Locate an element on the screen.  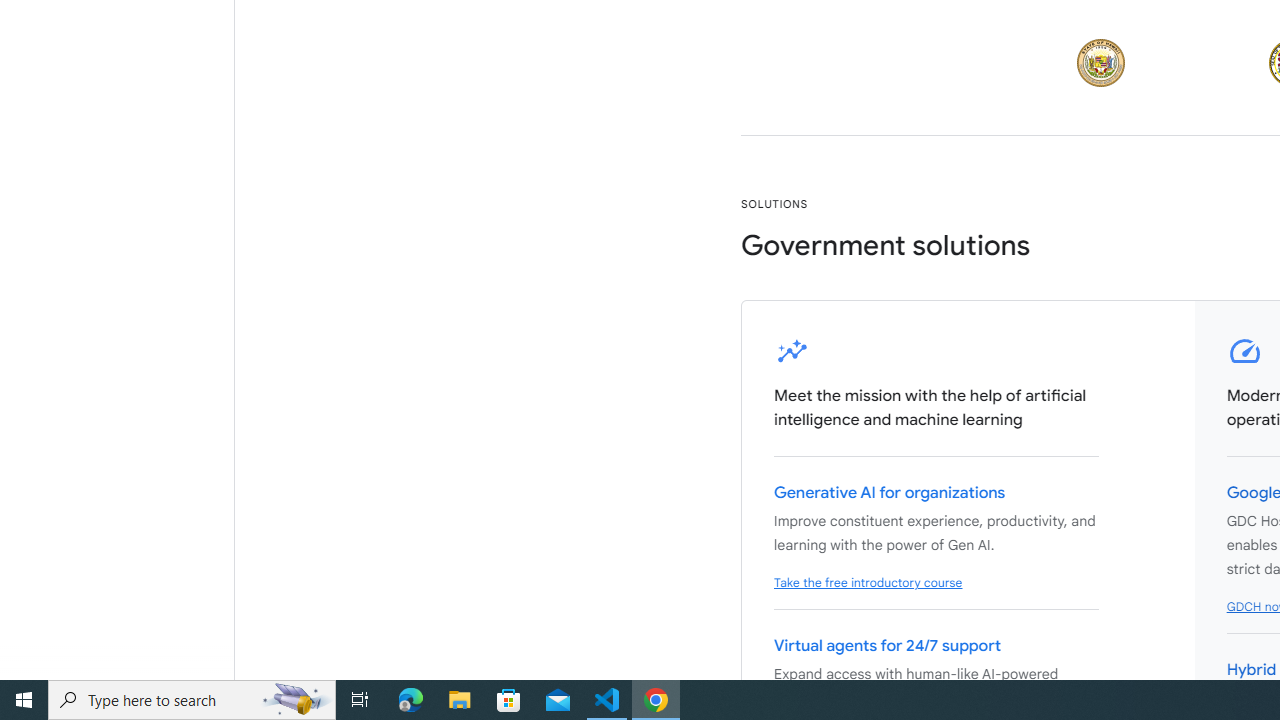
Take the free introductory course is located at coordinates (868, 583).